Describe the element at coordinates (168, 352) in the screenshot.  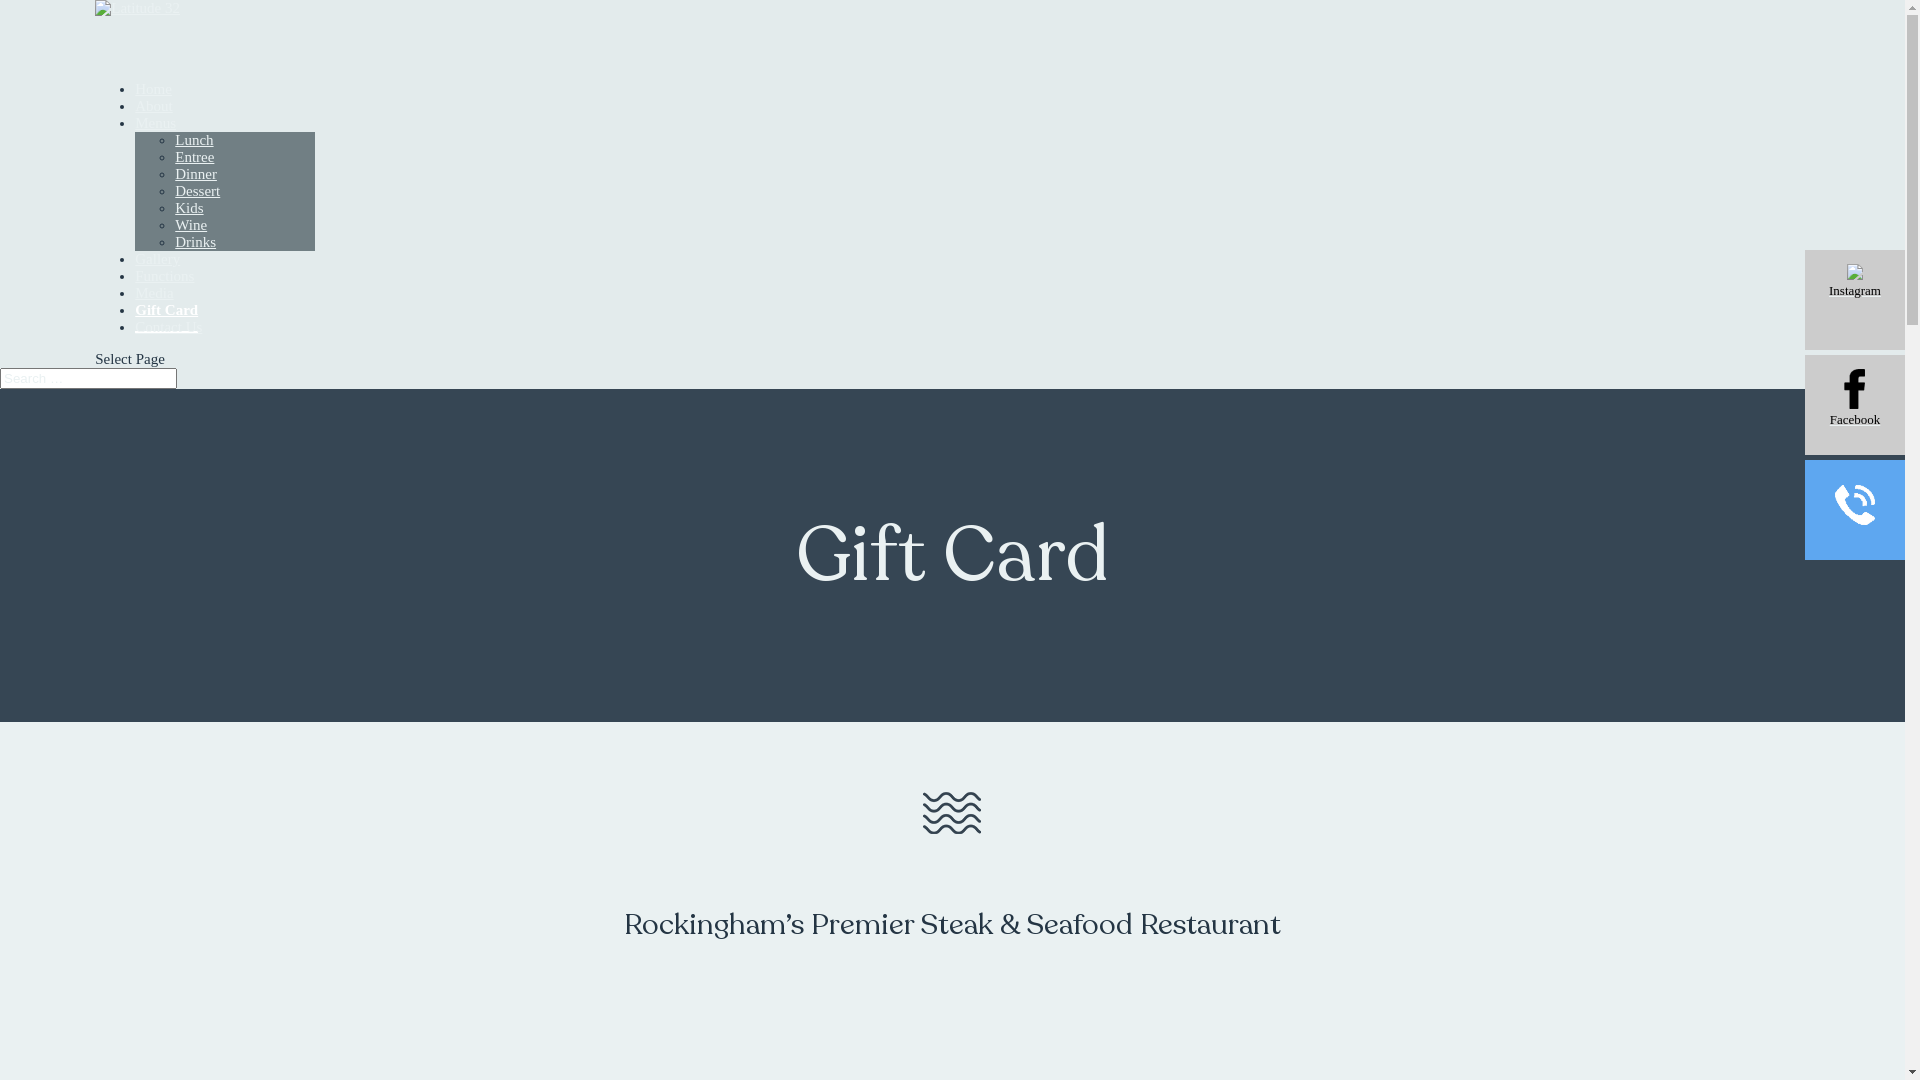
I see `Contact Us` at that location.